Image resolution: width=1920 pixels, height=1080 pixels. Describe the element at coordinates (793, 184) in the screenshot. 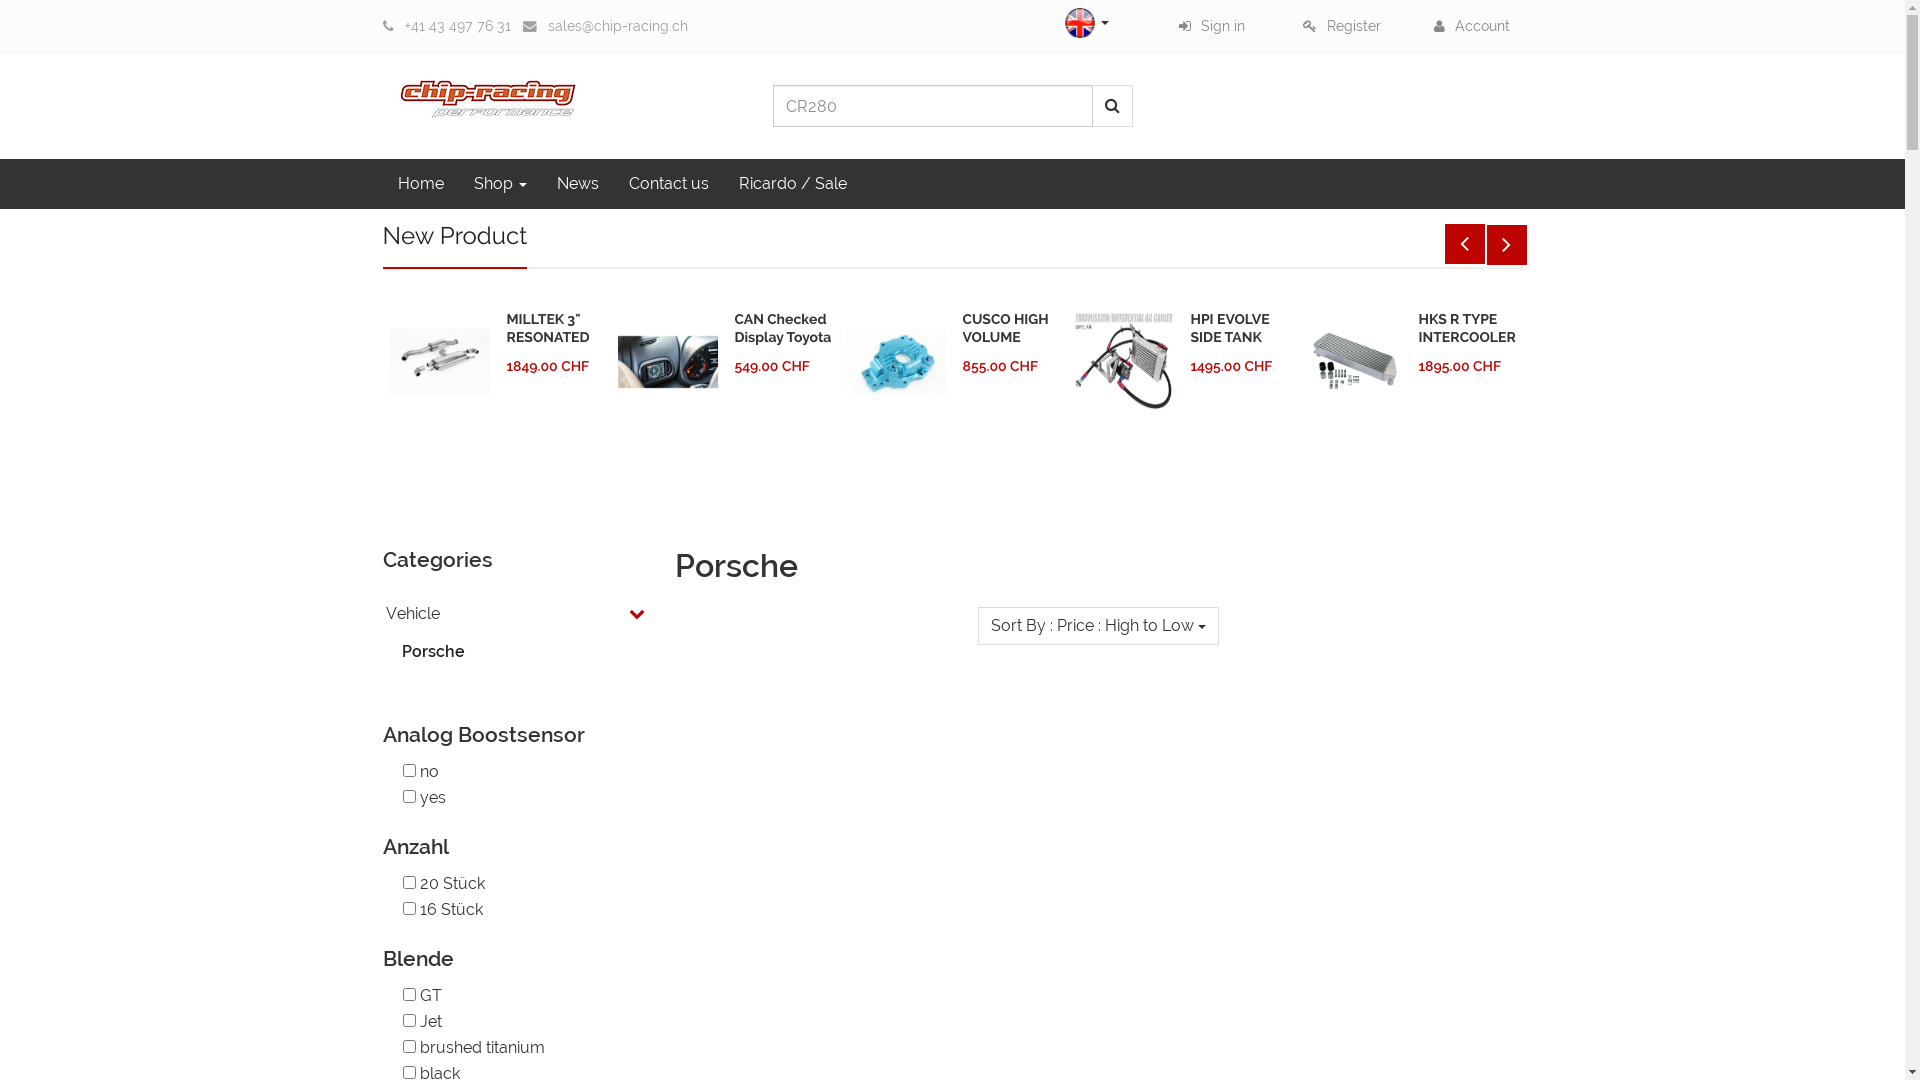

I see `Ricardo / Sale` at that location.